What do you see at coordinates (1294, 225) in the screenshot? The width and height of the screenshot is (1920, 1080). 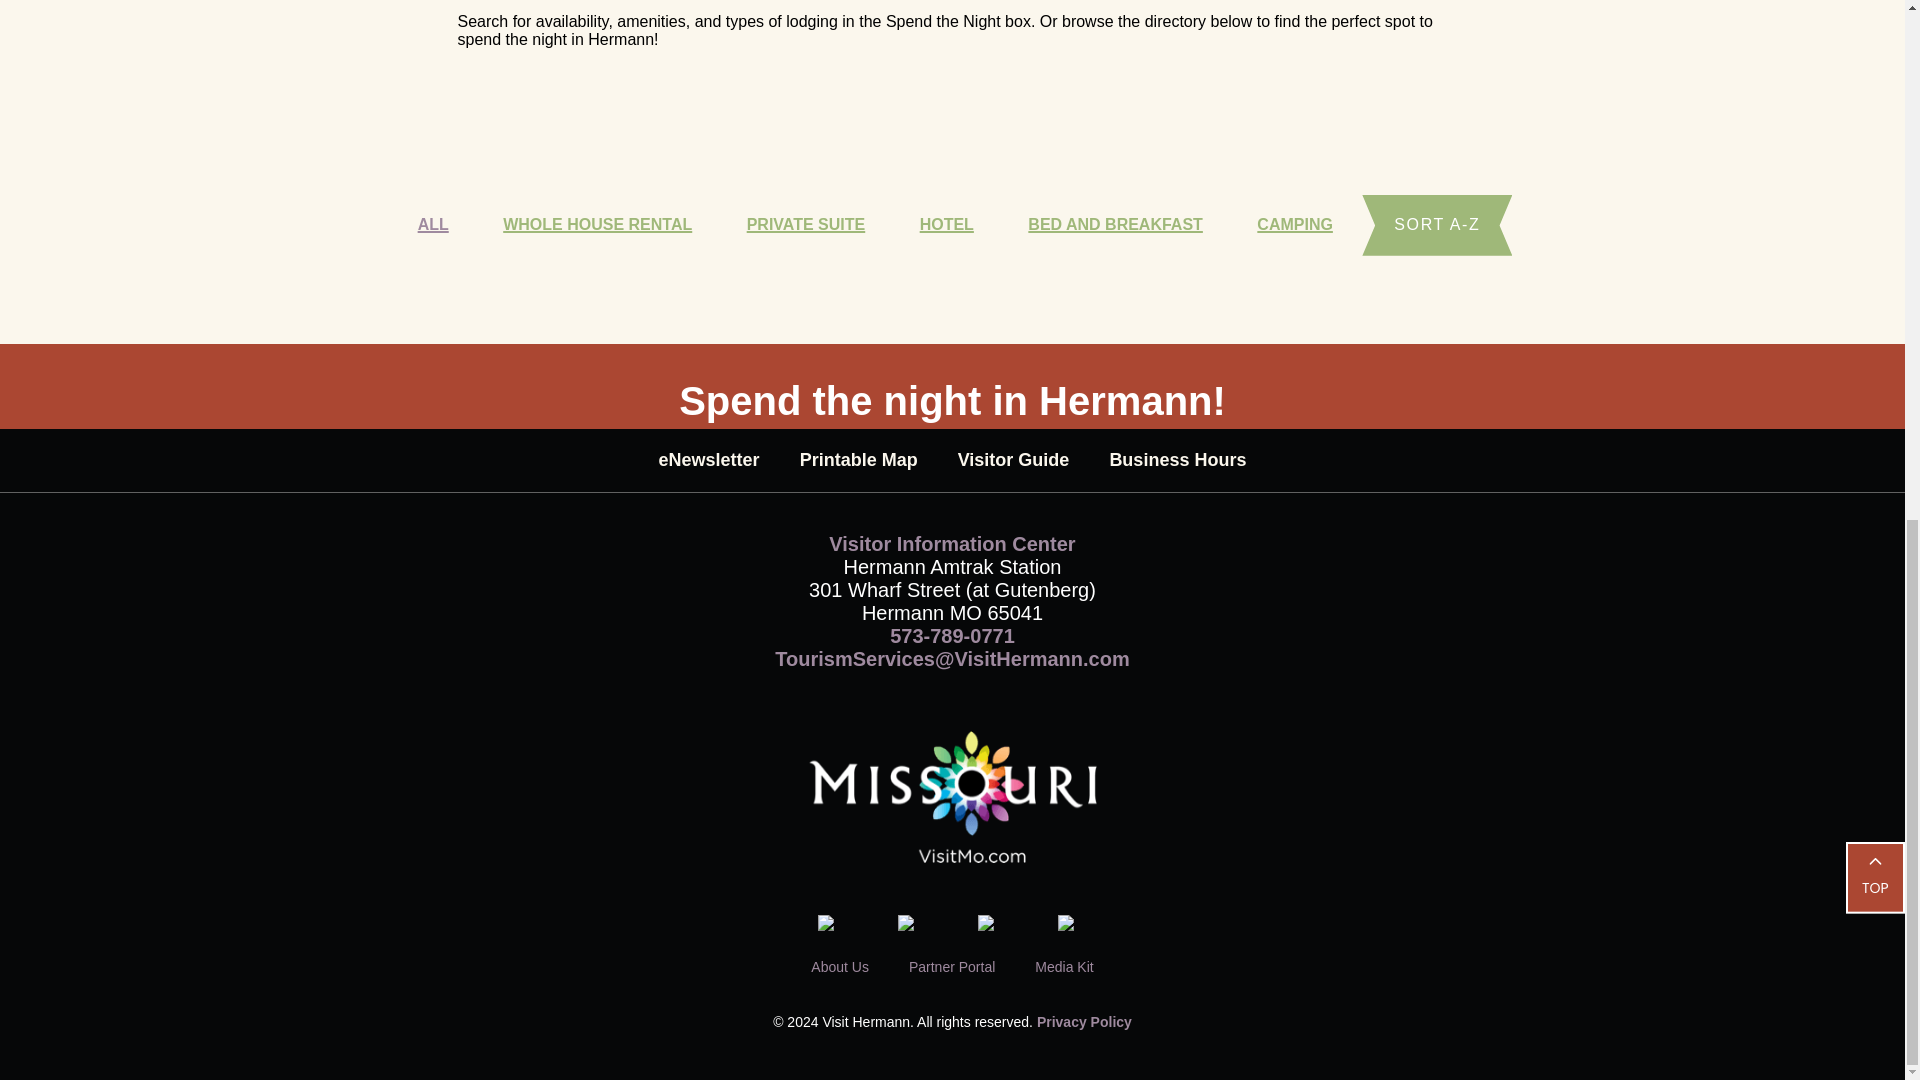 I see `CAMPING` at bounding box center [1294, 225].